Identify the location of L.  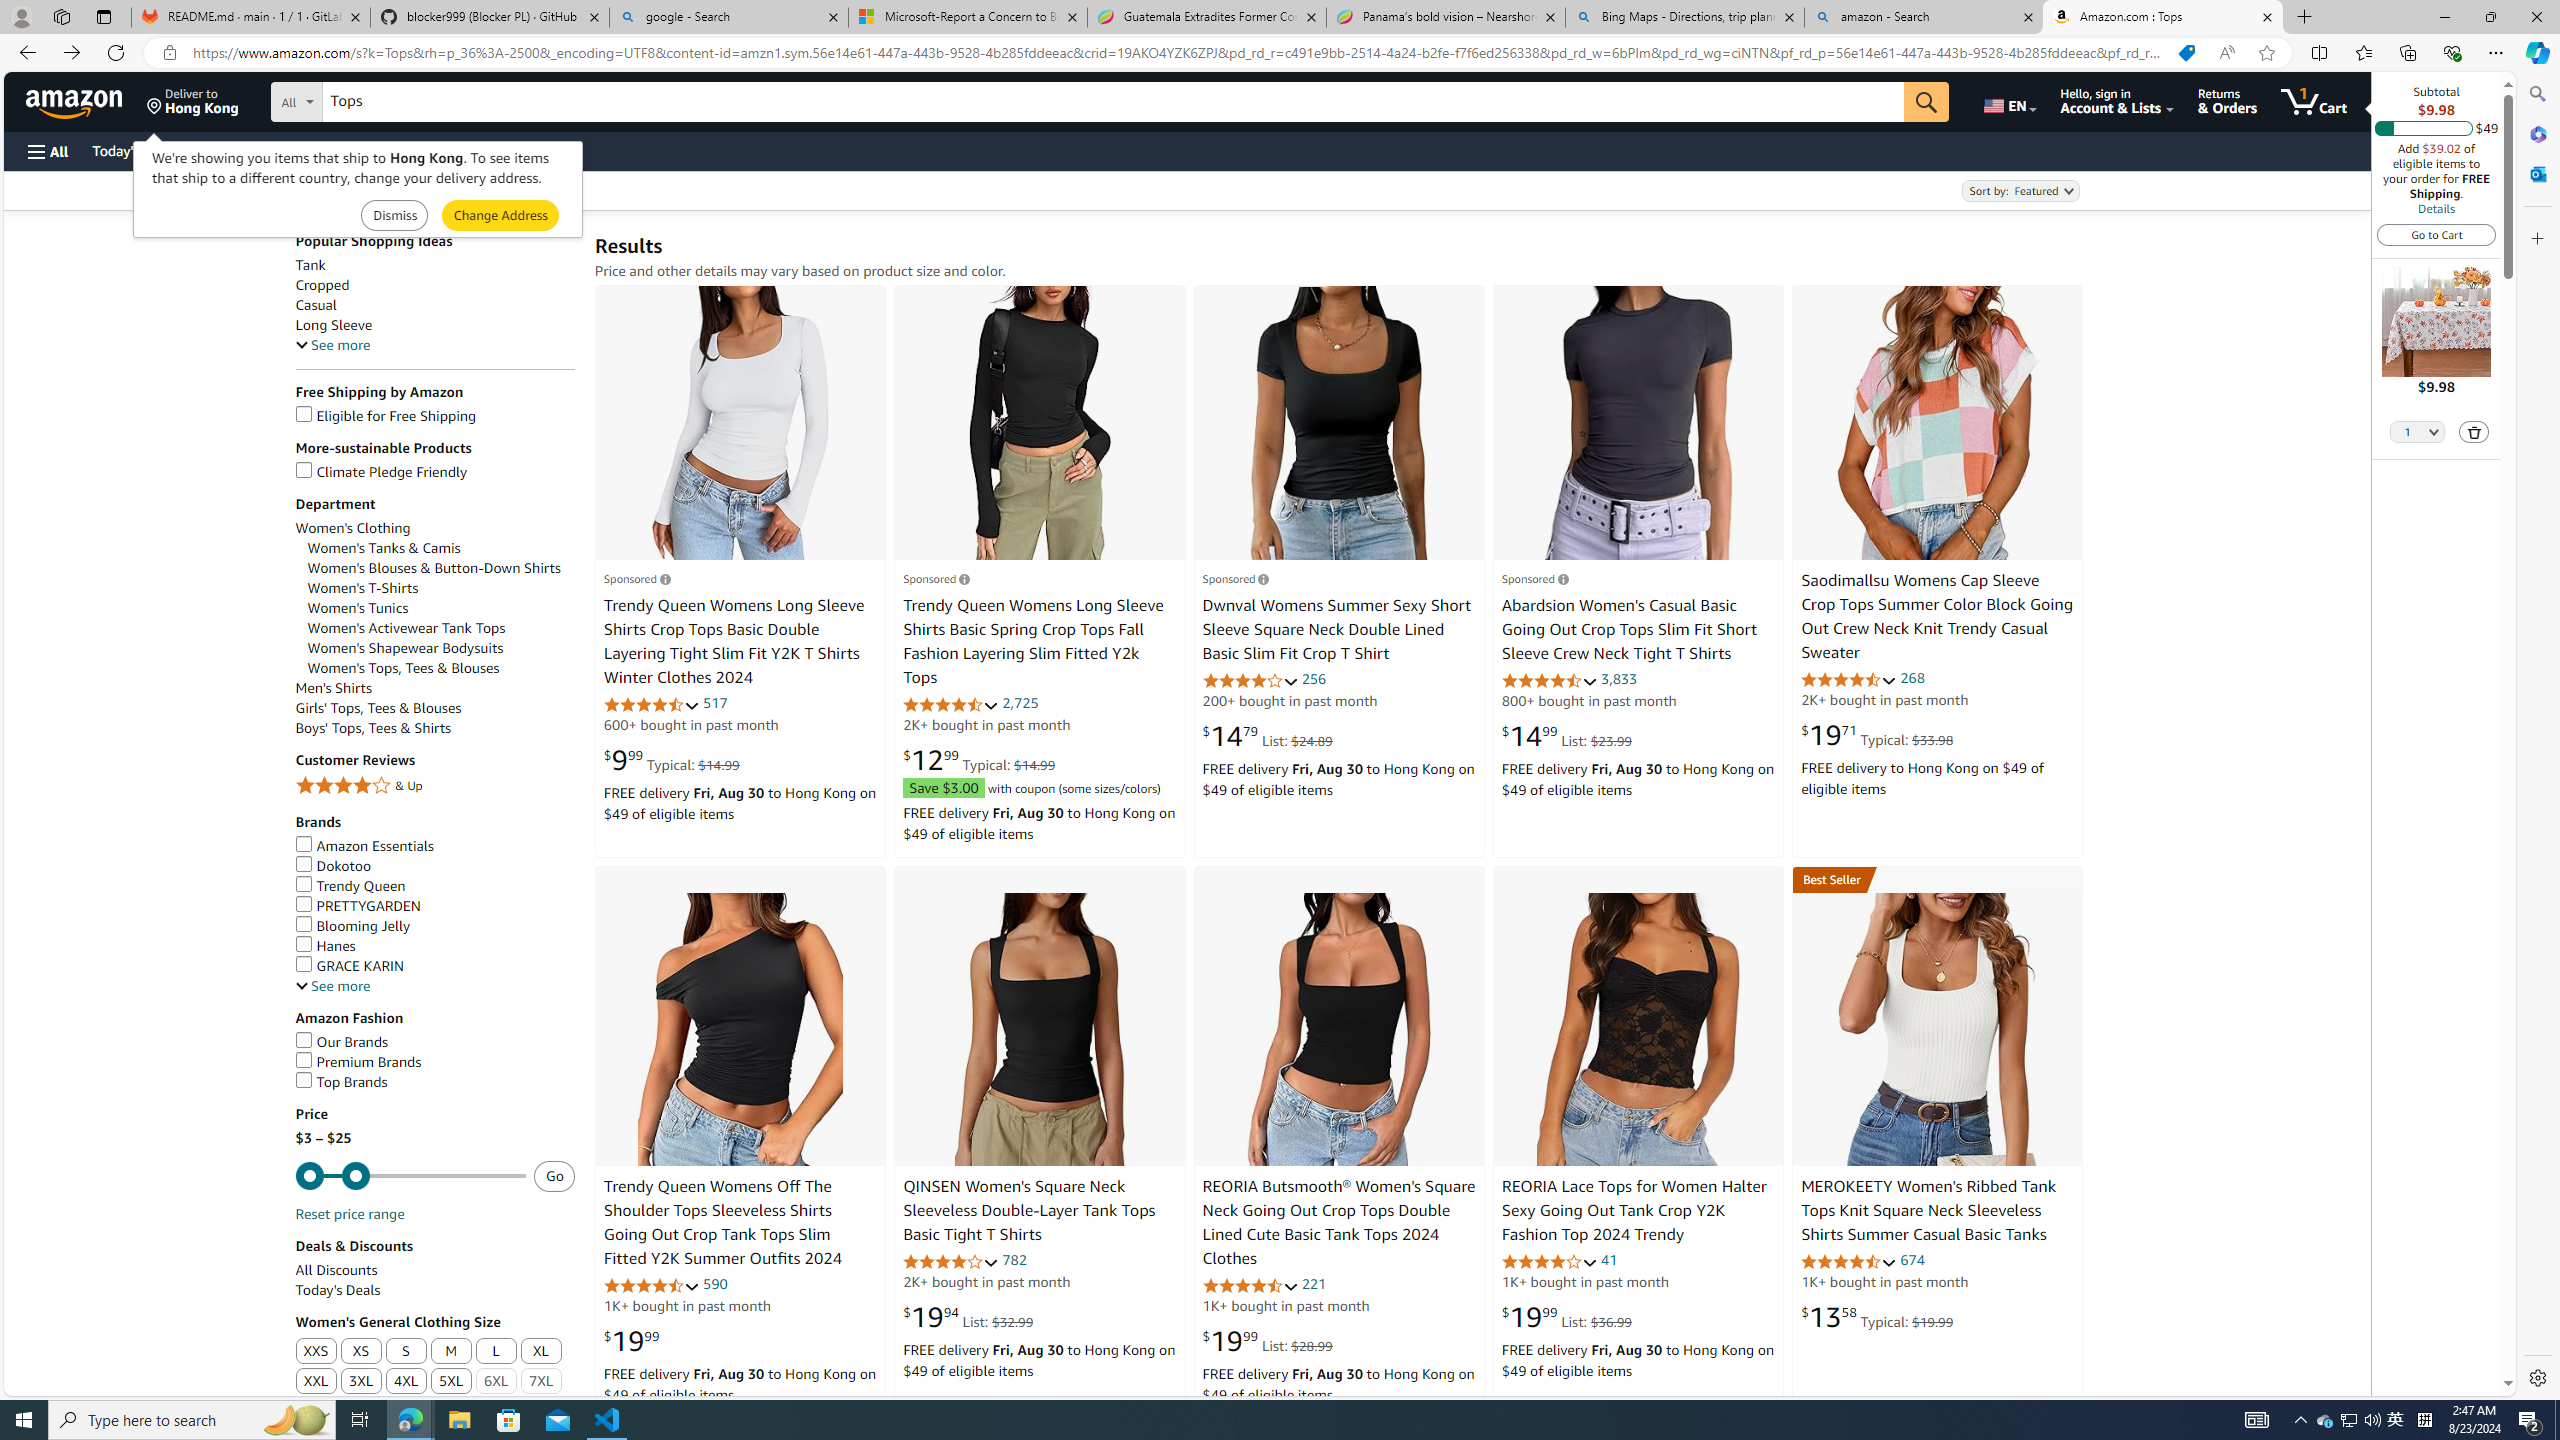
(496, 1351).